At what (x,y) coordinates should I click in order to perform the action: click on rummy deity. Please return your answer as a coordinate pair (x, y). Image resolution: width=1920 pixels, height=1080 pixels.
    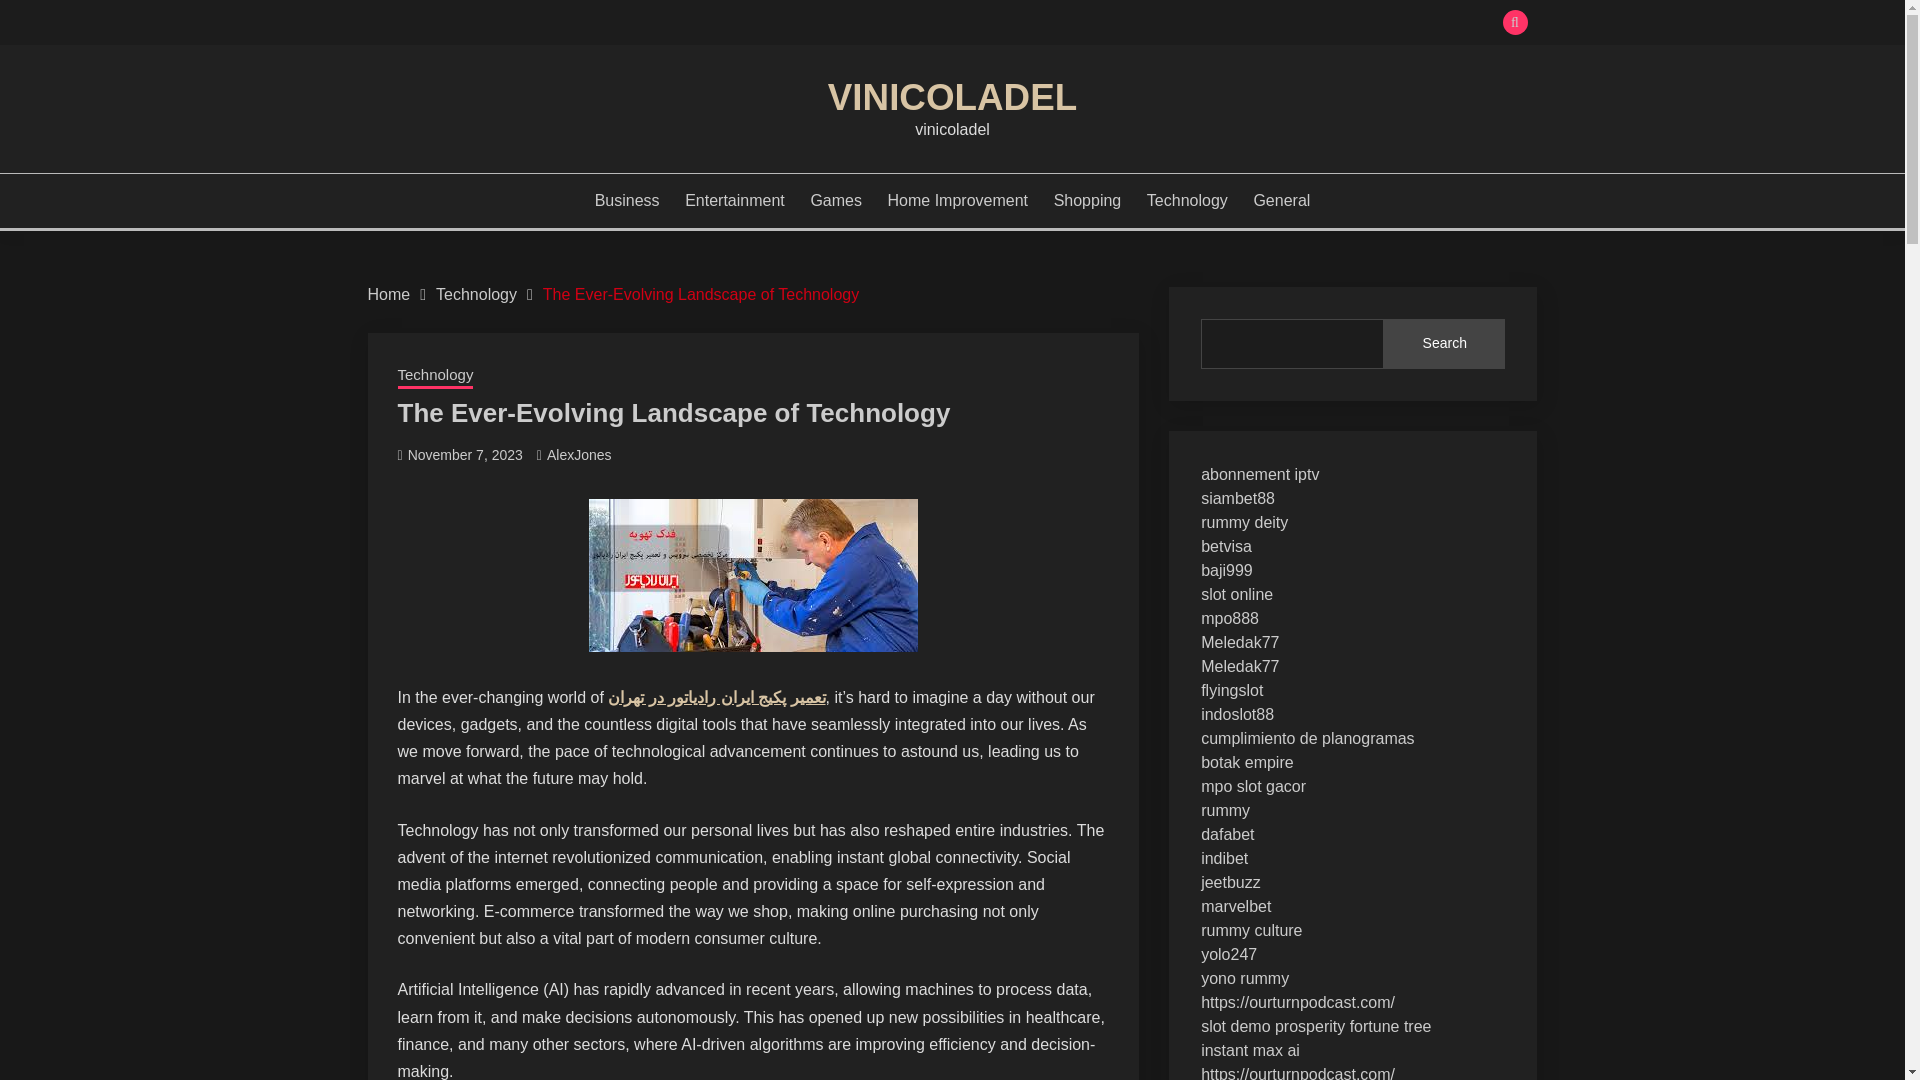
    Looking at the image, I should click on (1244, 522).